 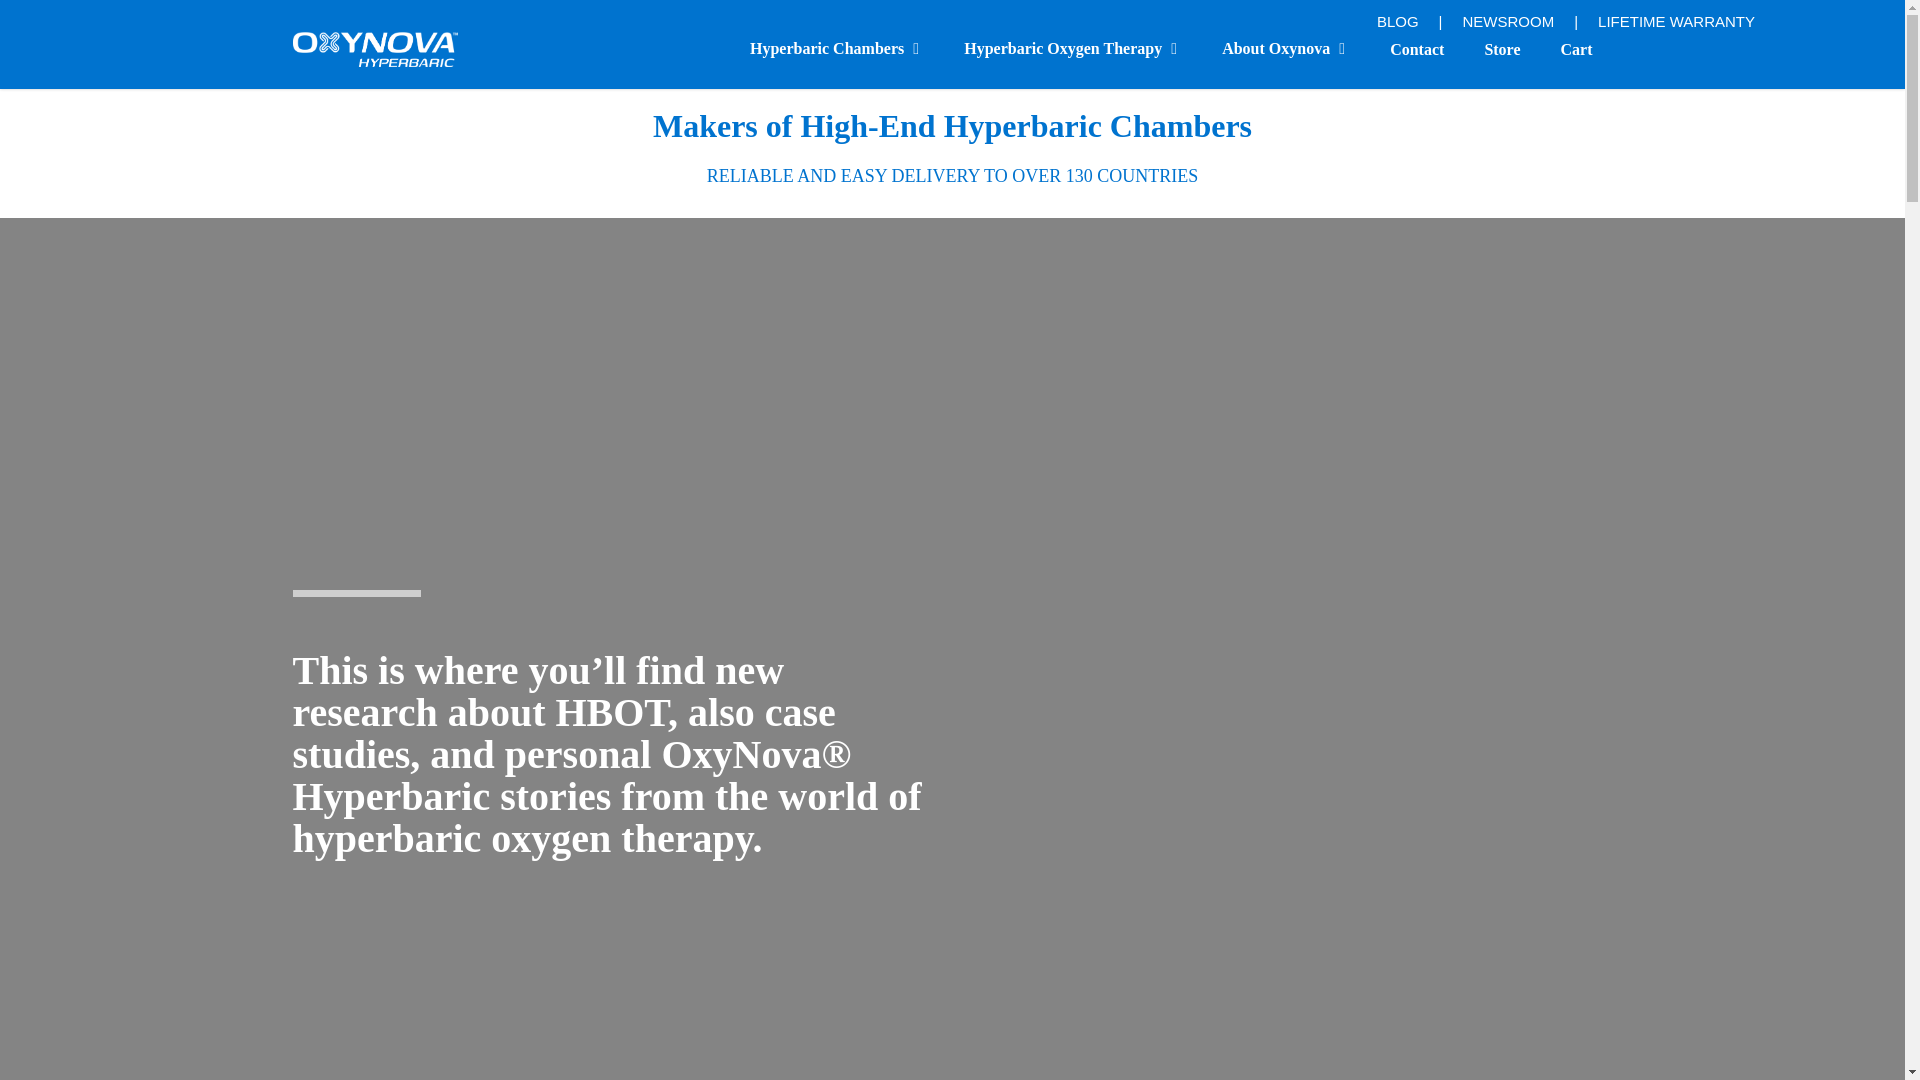 I want to click on Store, so click(x=1502, y=48).